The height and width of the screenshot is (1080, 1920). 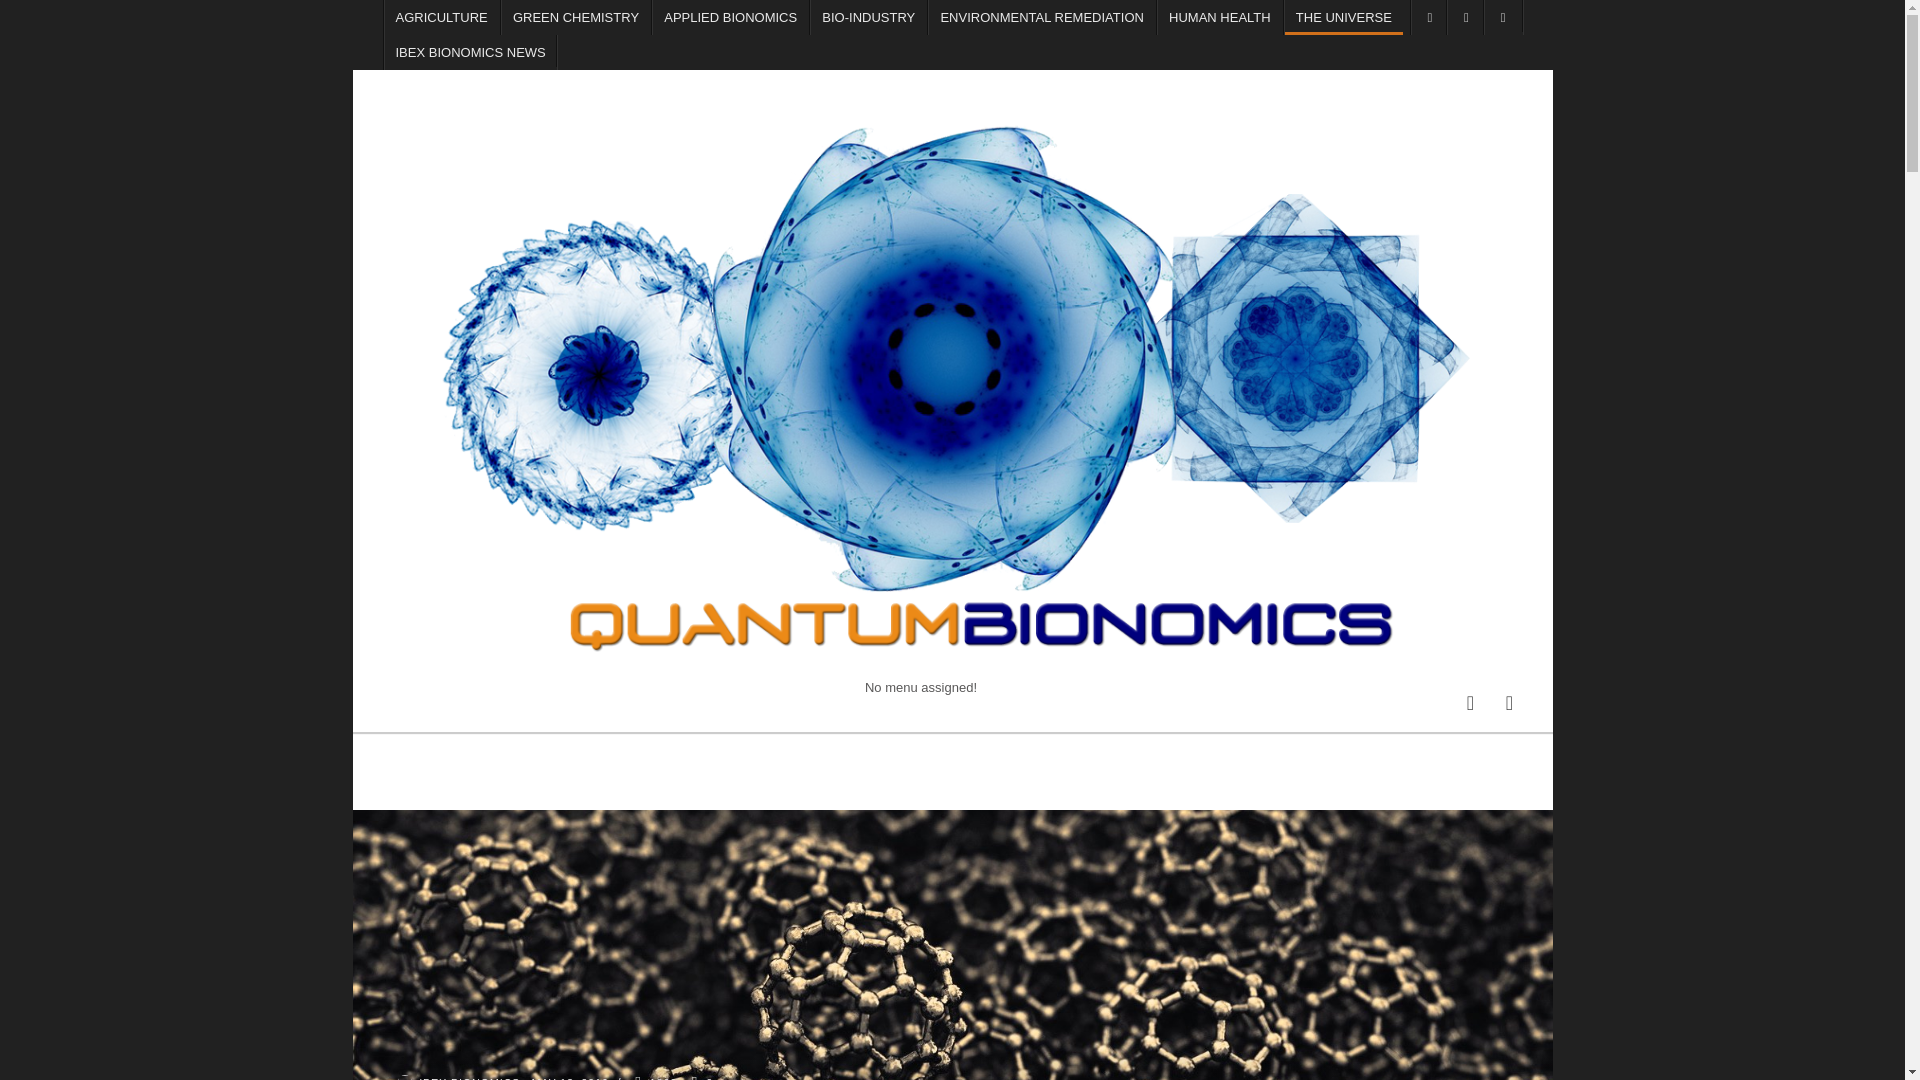 I want to click on IBEX BIONOMICS, so click(x=471, y=1078).